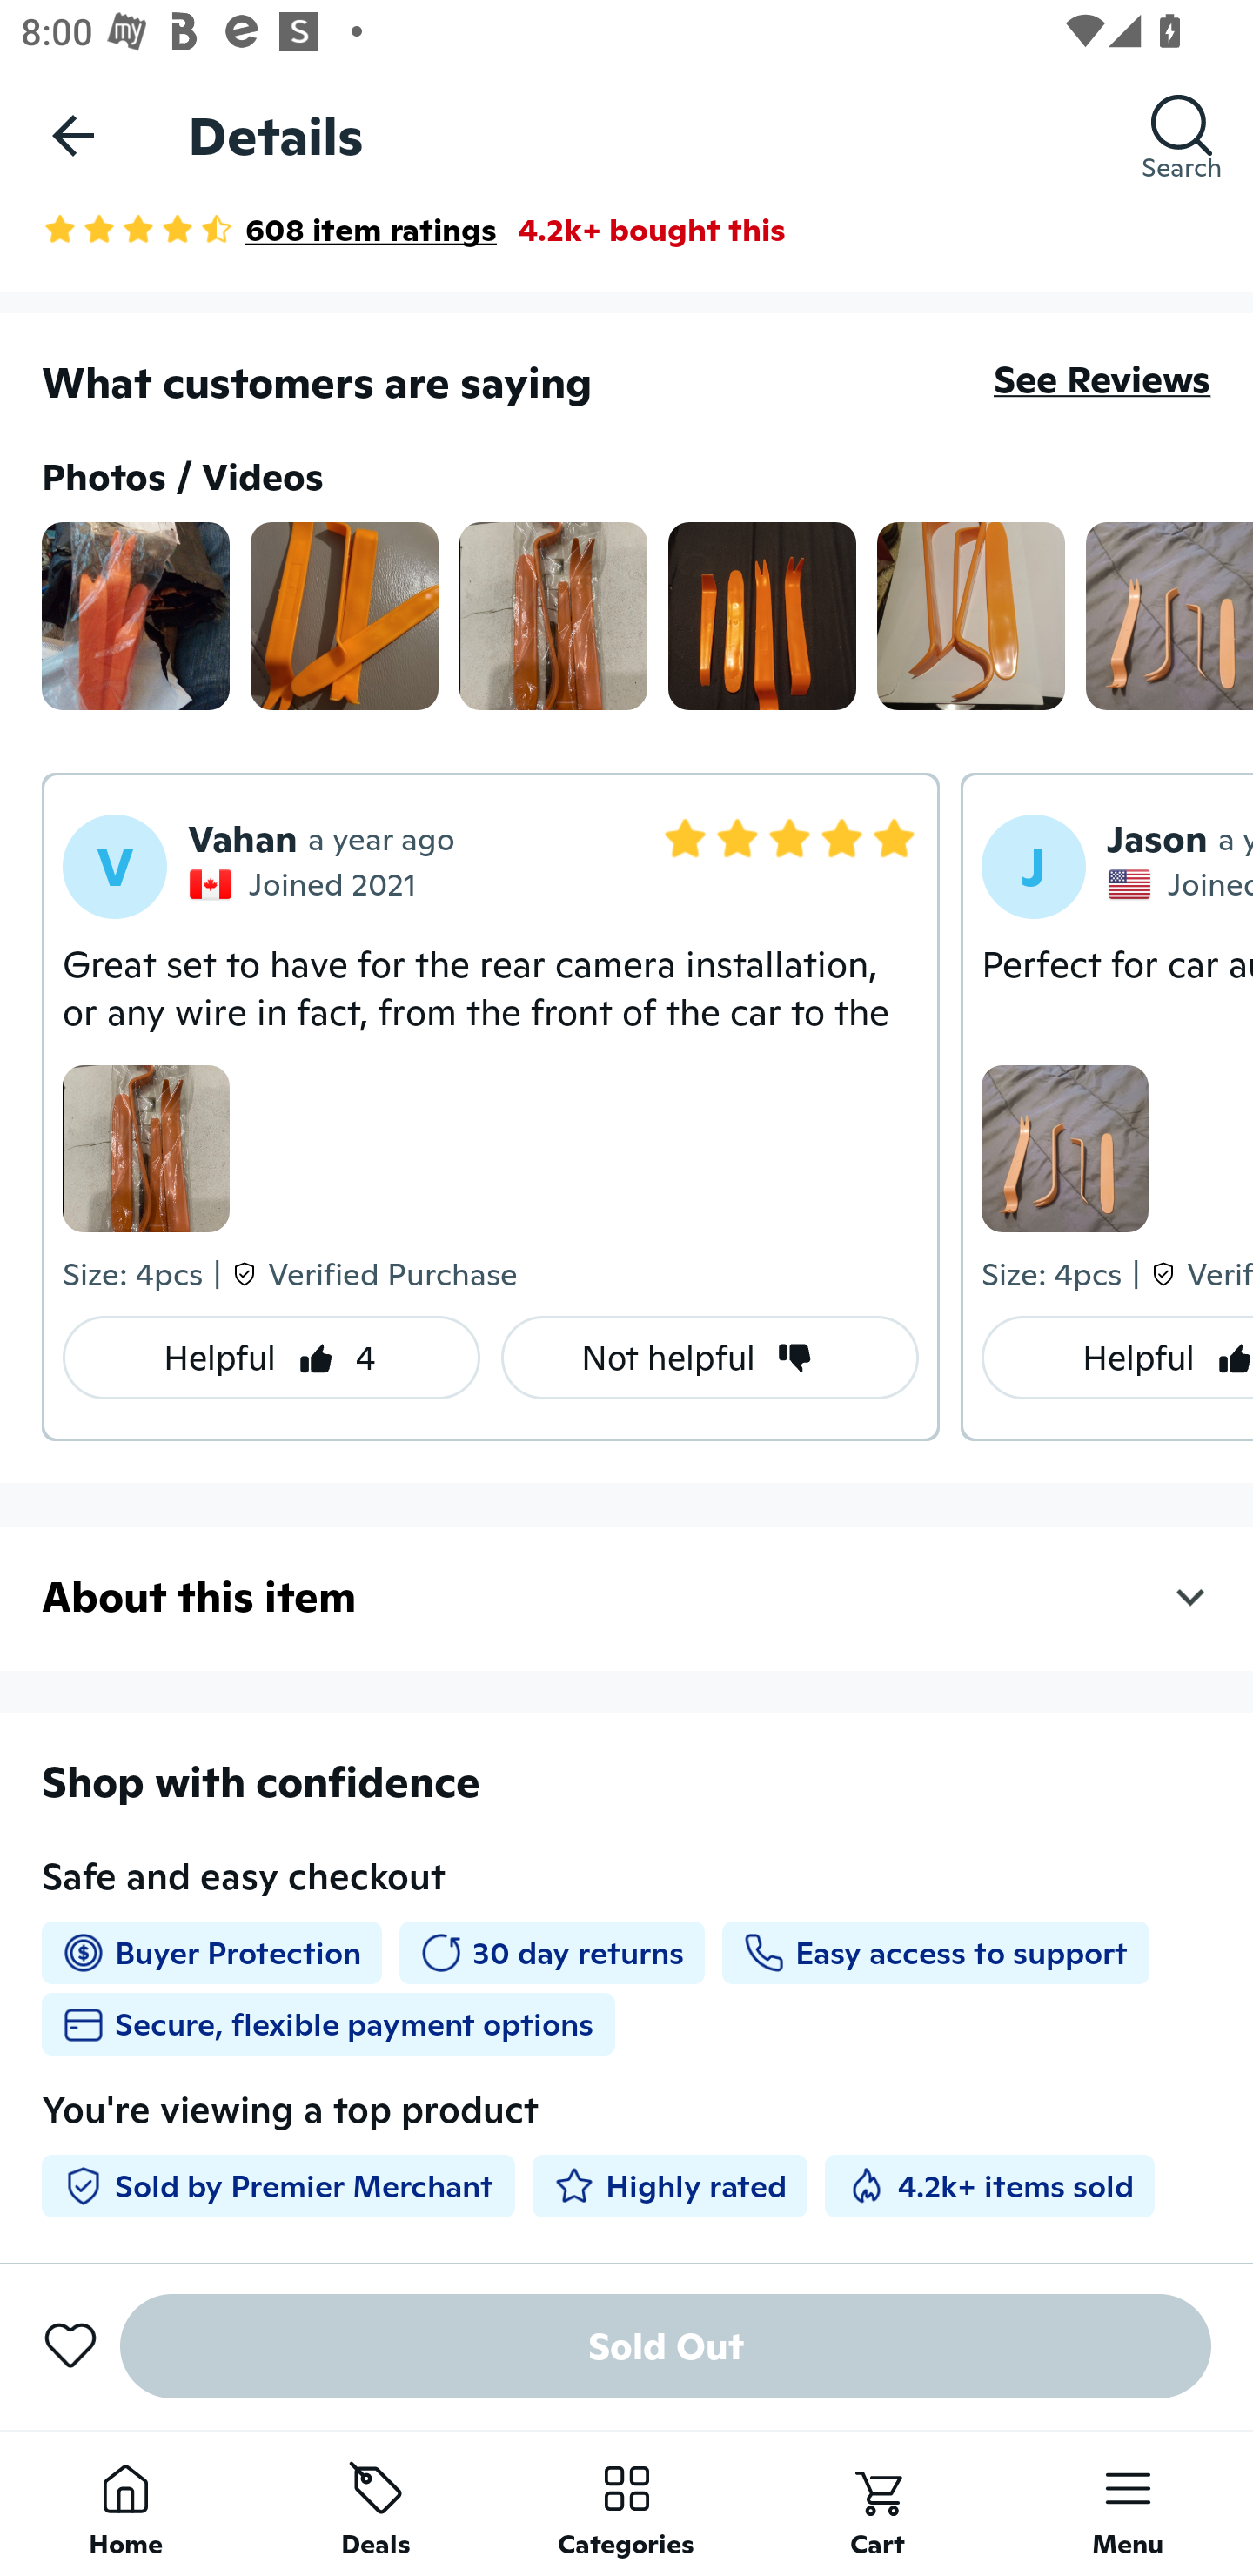 This screenshot has width=1253, height=2576. I want to click on Not helpful, so click(710, 1358).